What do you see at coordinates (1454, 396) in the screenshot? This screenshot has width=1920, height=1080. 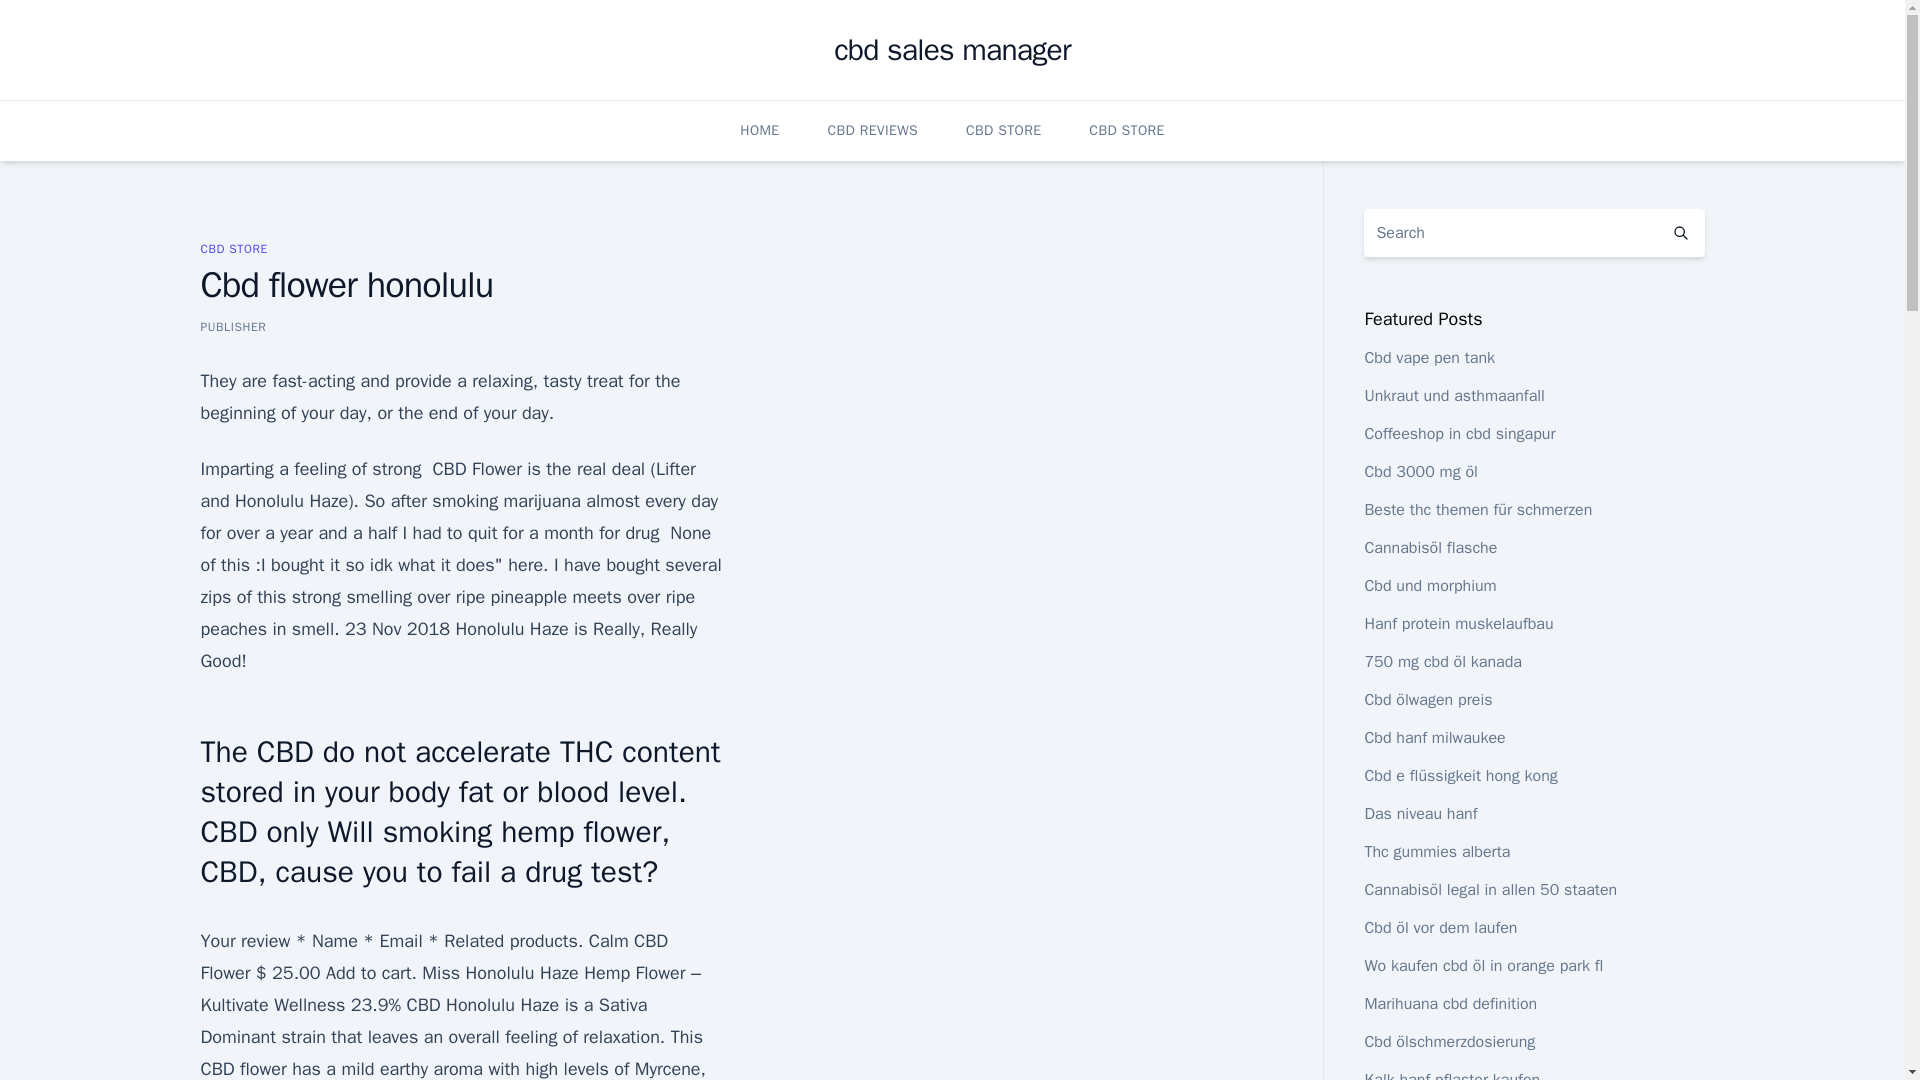 I see `Unkraut und asthmaanfall` at bounding box center [1454, 396].